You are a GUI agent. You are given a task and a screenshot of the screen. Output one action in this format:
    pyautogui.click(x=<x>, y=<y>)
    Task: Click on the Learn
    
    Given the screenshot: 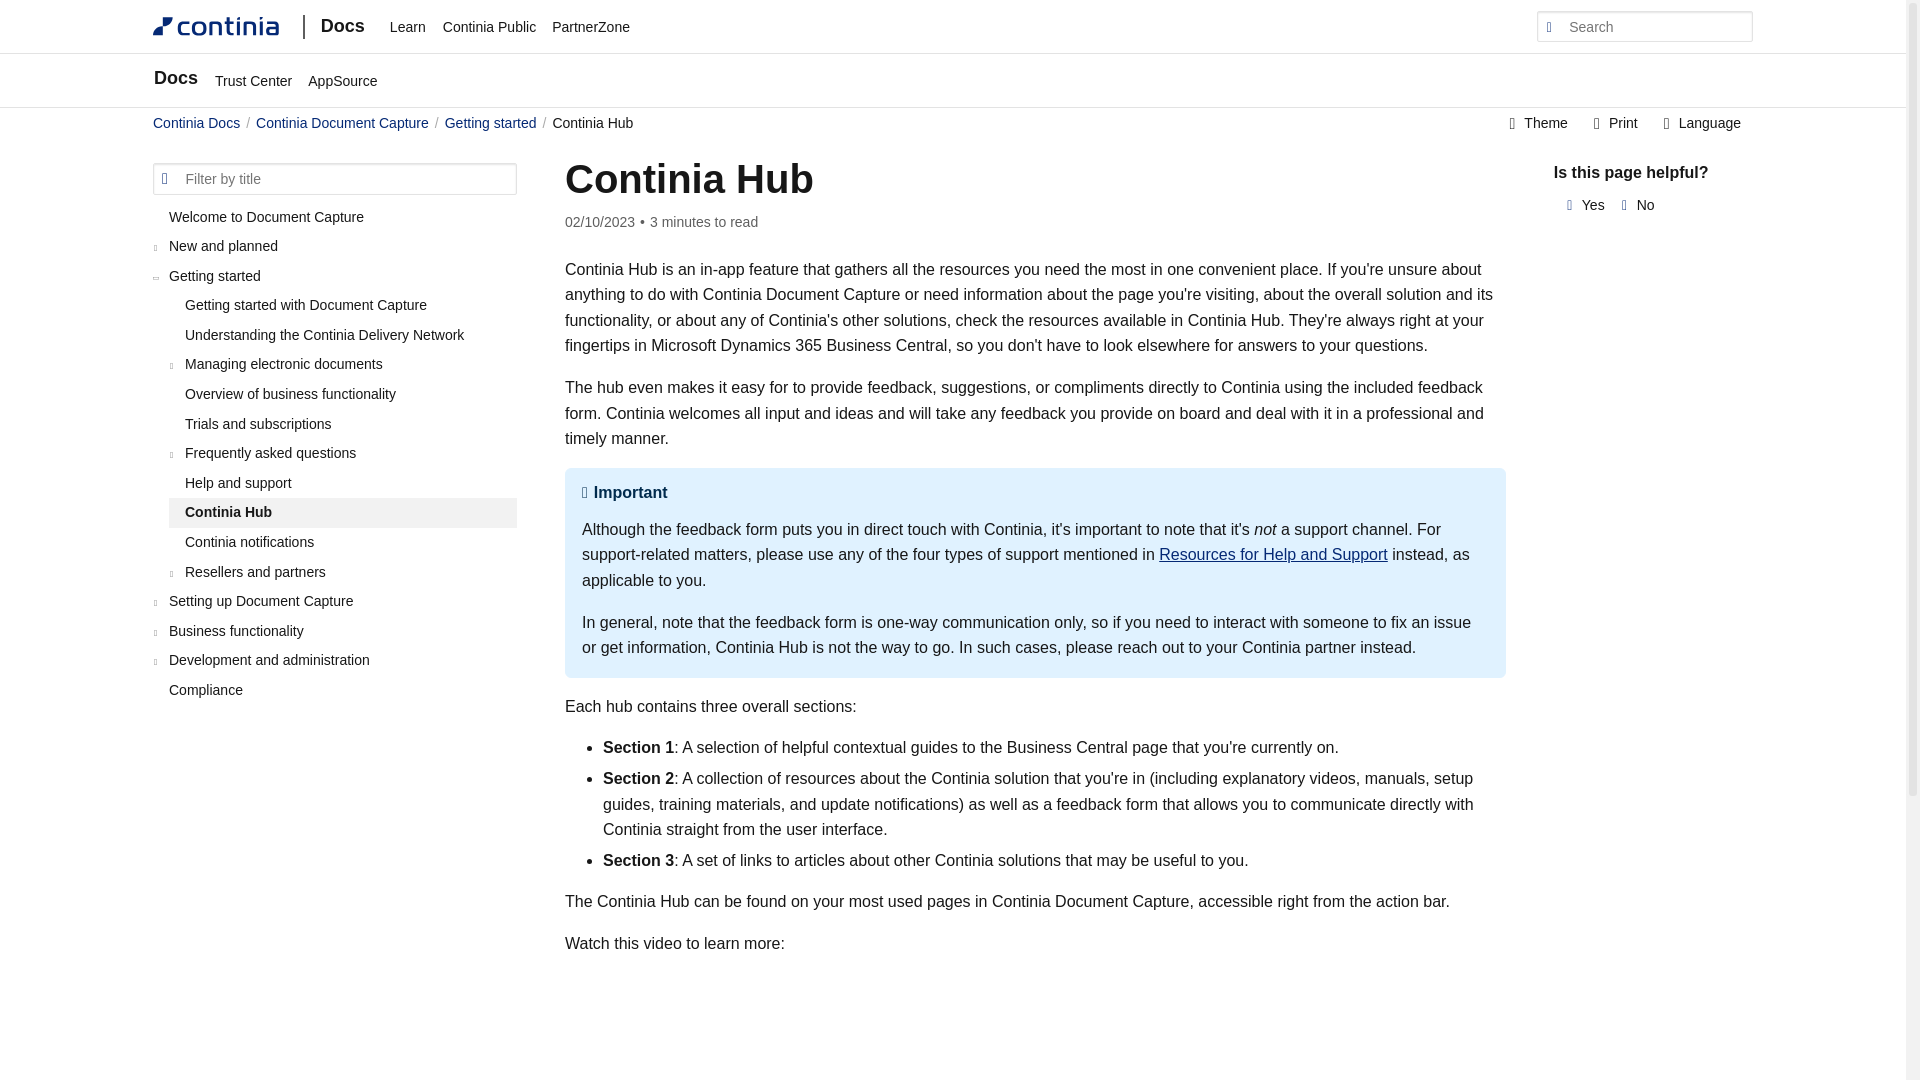 What is the action you would take?
    pyautogui.click(x=408, y=26)
    